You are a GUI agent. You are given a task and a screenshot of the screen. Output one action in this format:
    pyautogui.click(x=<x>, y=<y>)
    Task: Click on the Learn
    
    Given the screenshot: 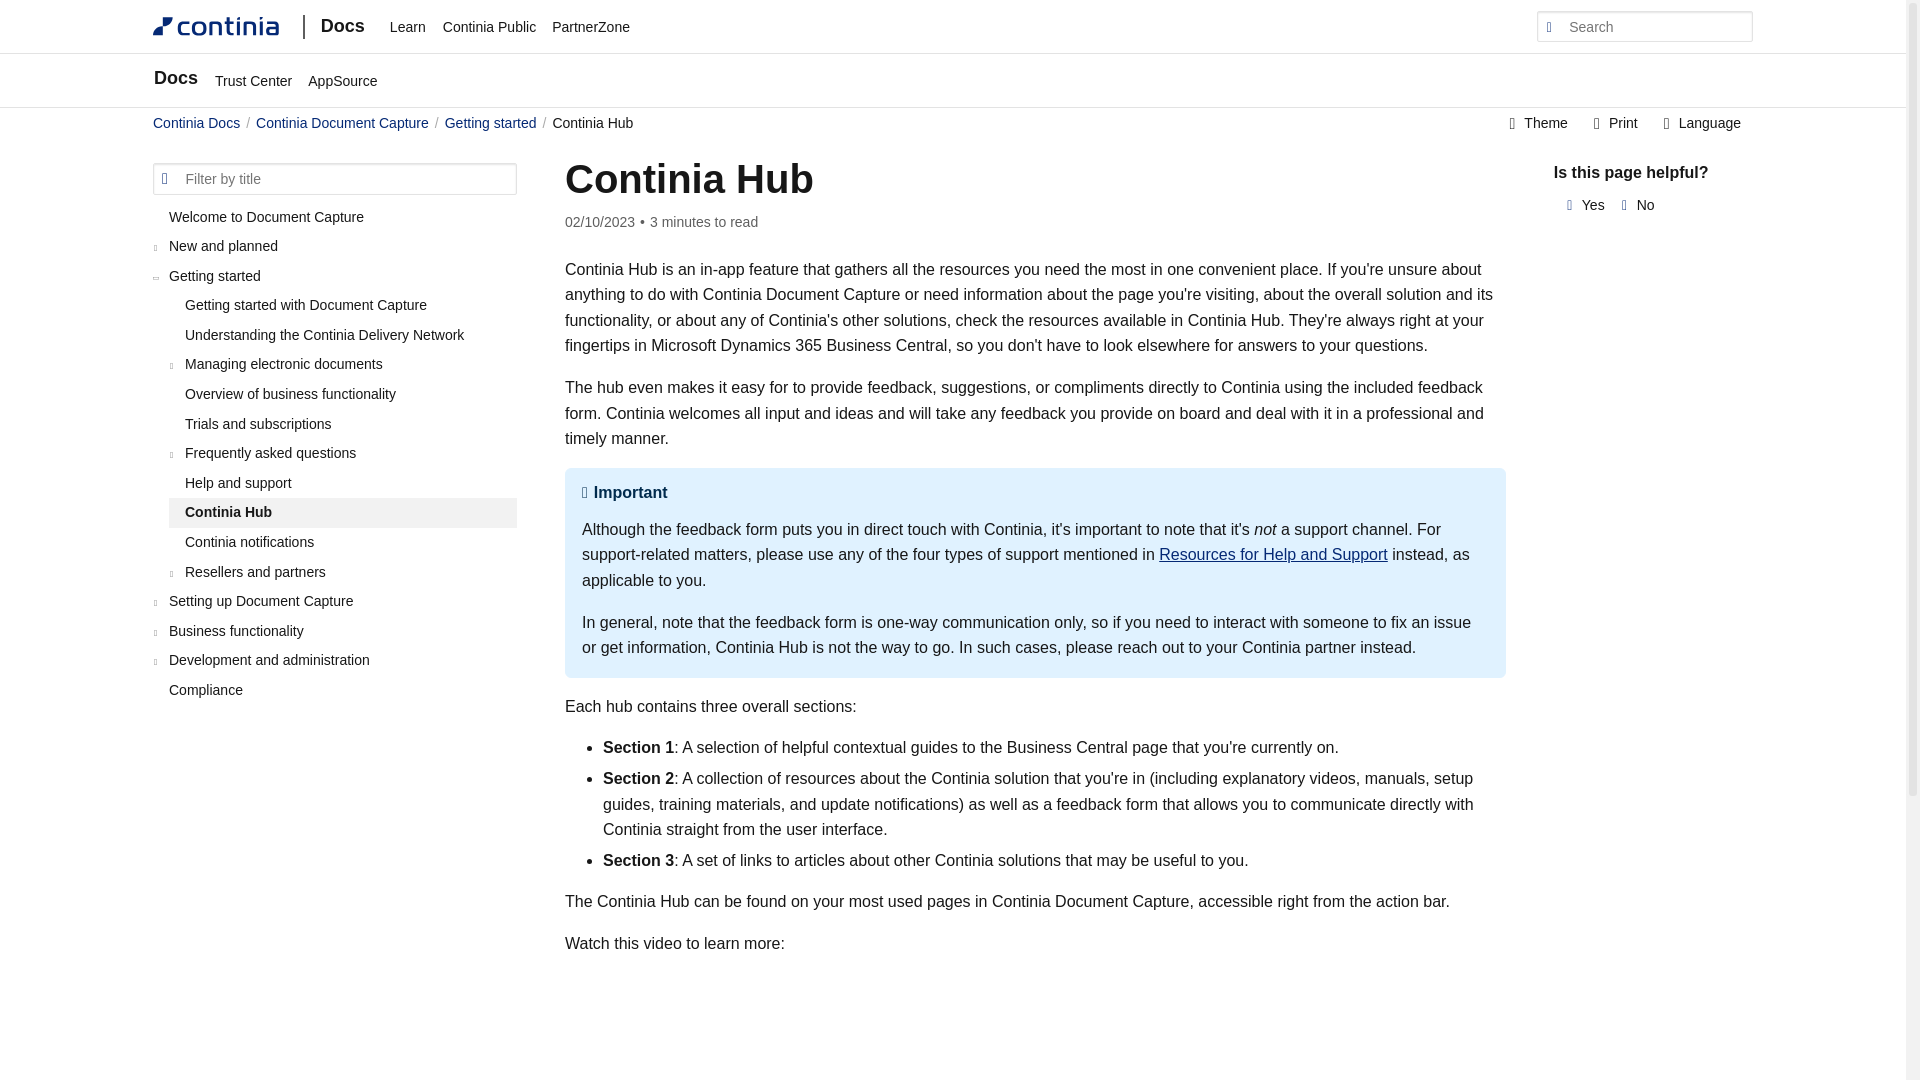 What is the action you would take?
    pyautogui.click(x=408, y=26)
    